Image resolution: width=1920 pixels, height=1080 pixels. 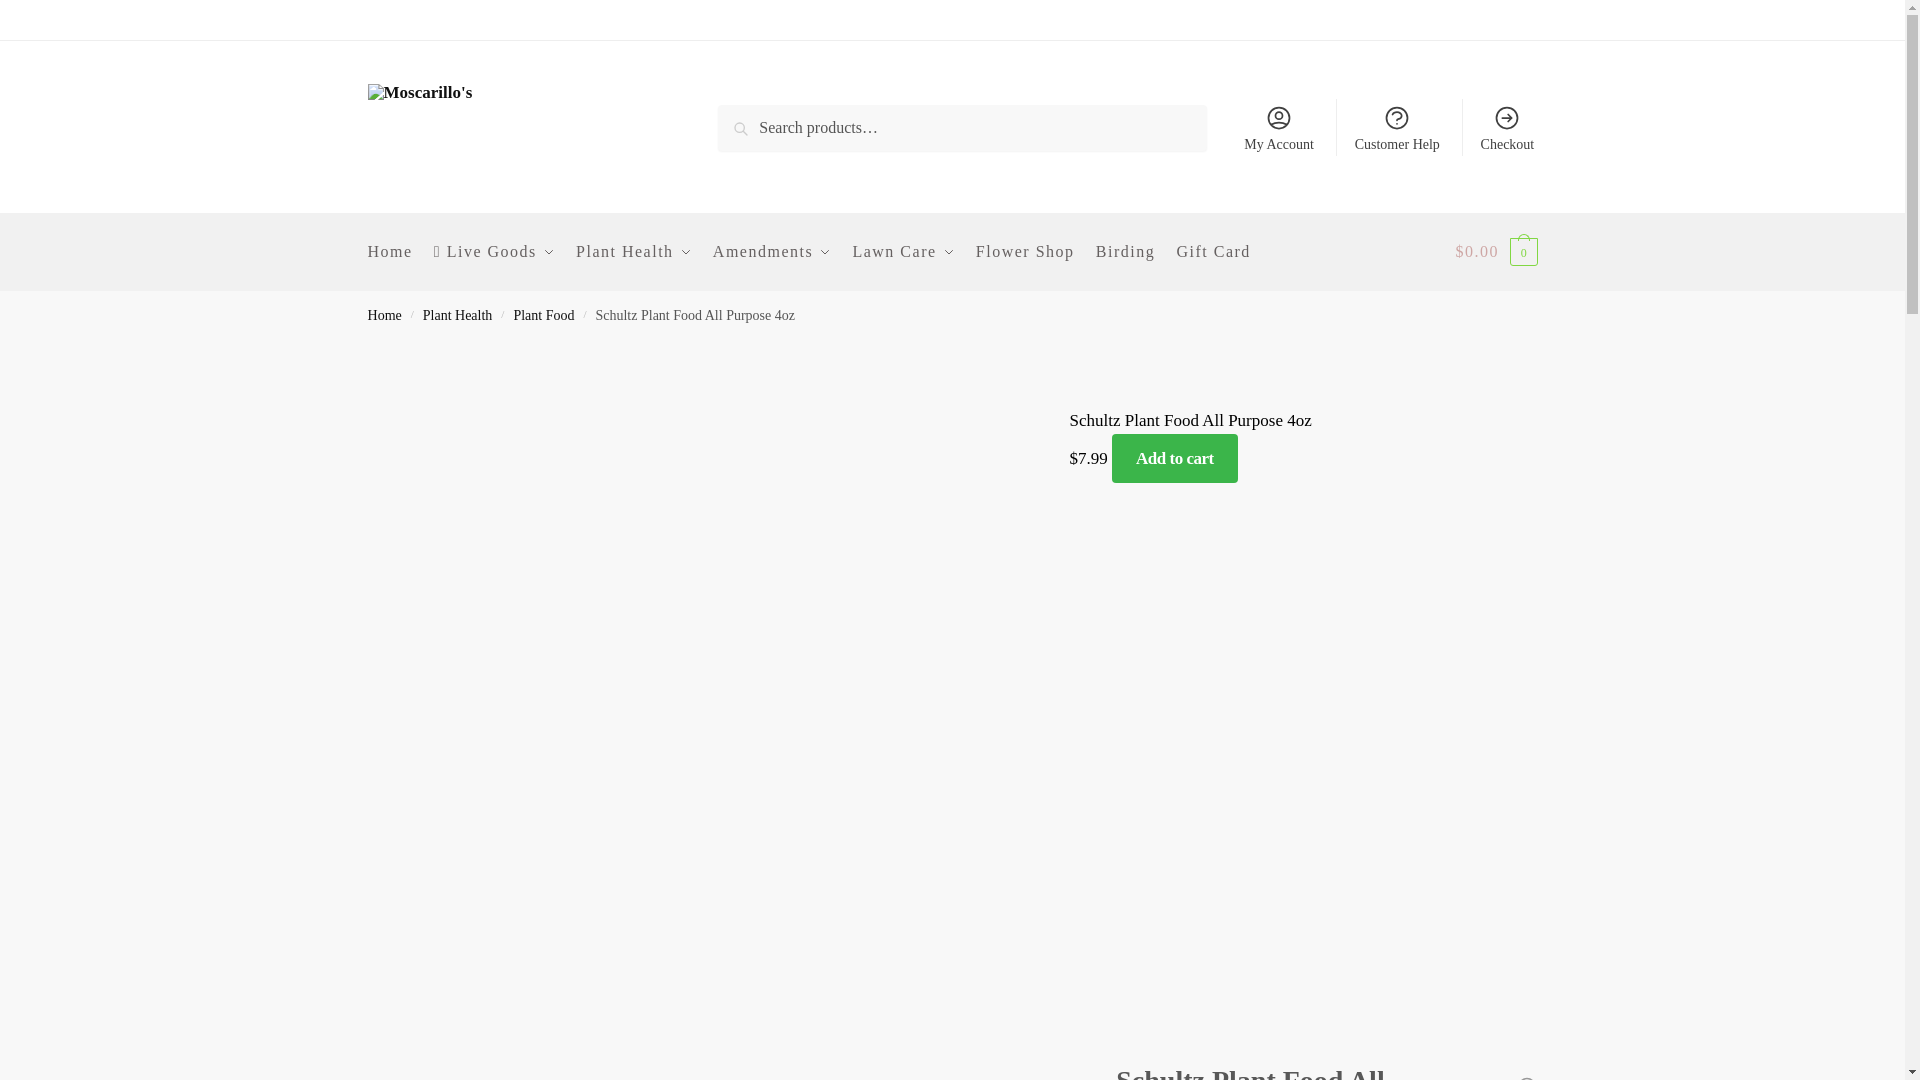 What do you see at coordinates (1279, 128) in the screenshot?
I see `My Account` at bounding box center [1279, 128].